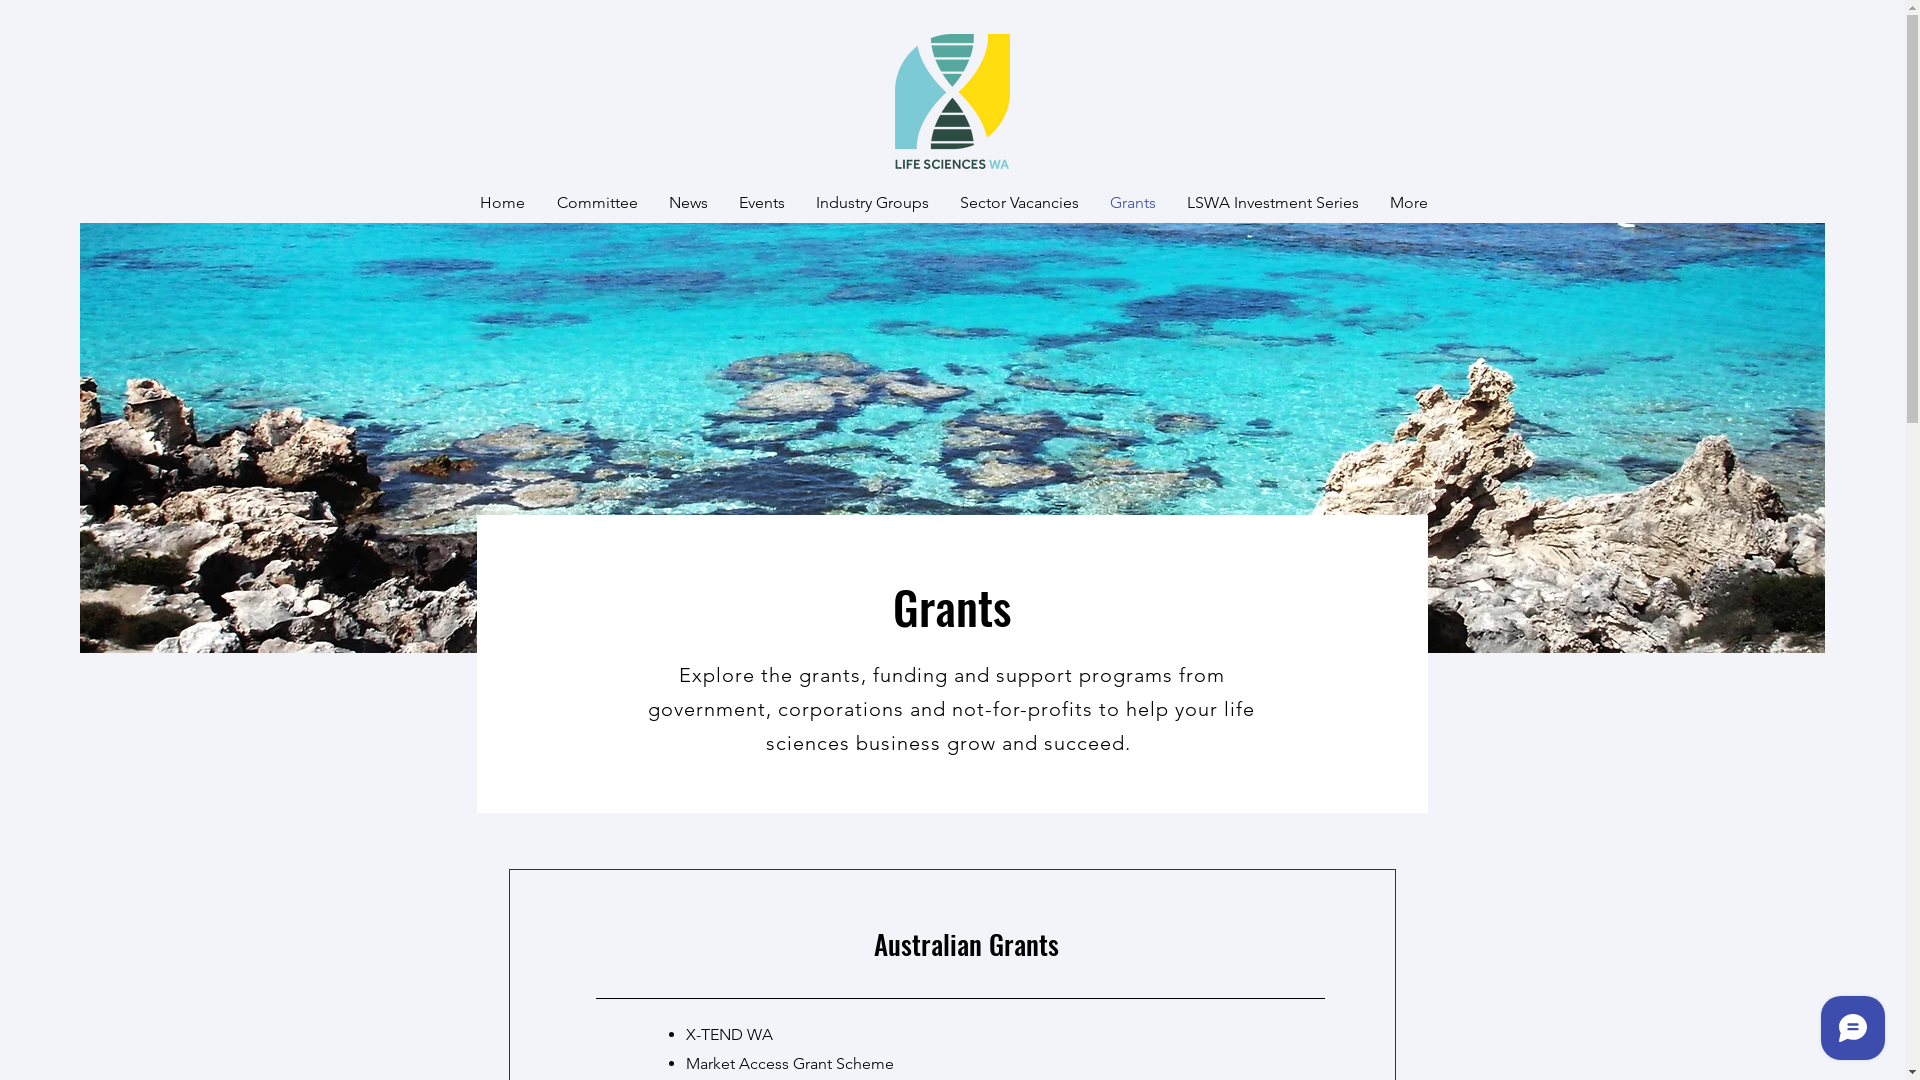  Describe the element at coordinates (687, 202) in the screenshot. I see `News` at that location.